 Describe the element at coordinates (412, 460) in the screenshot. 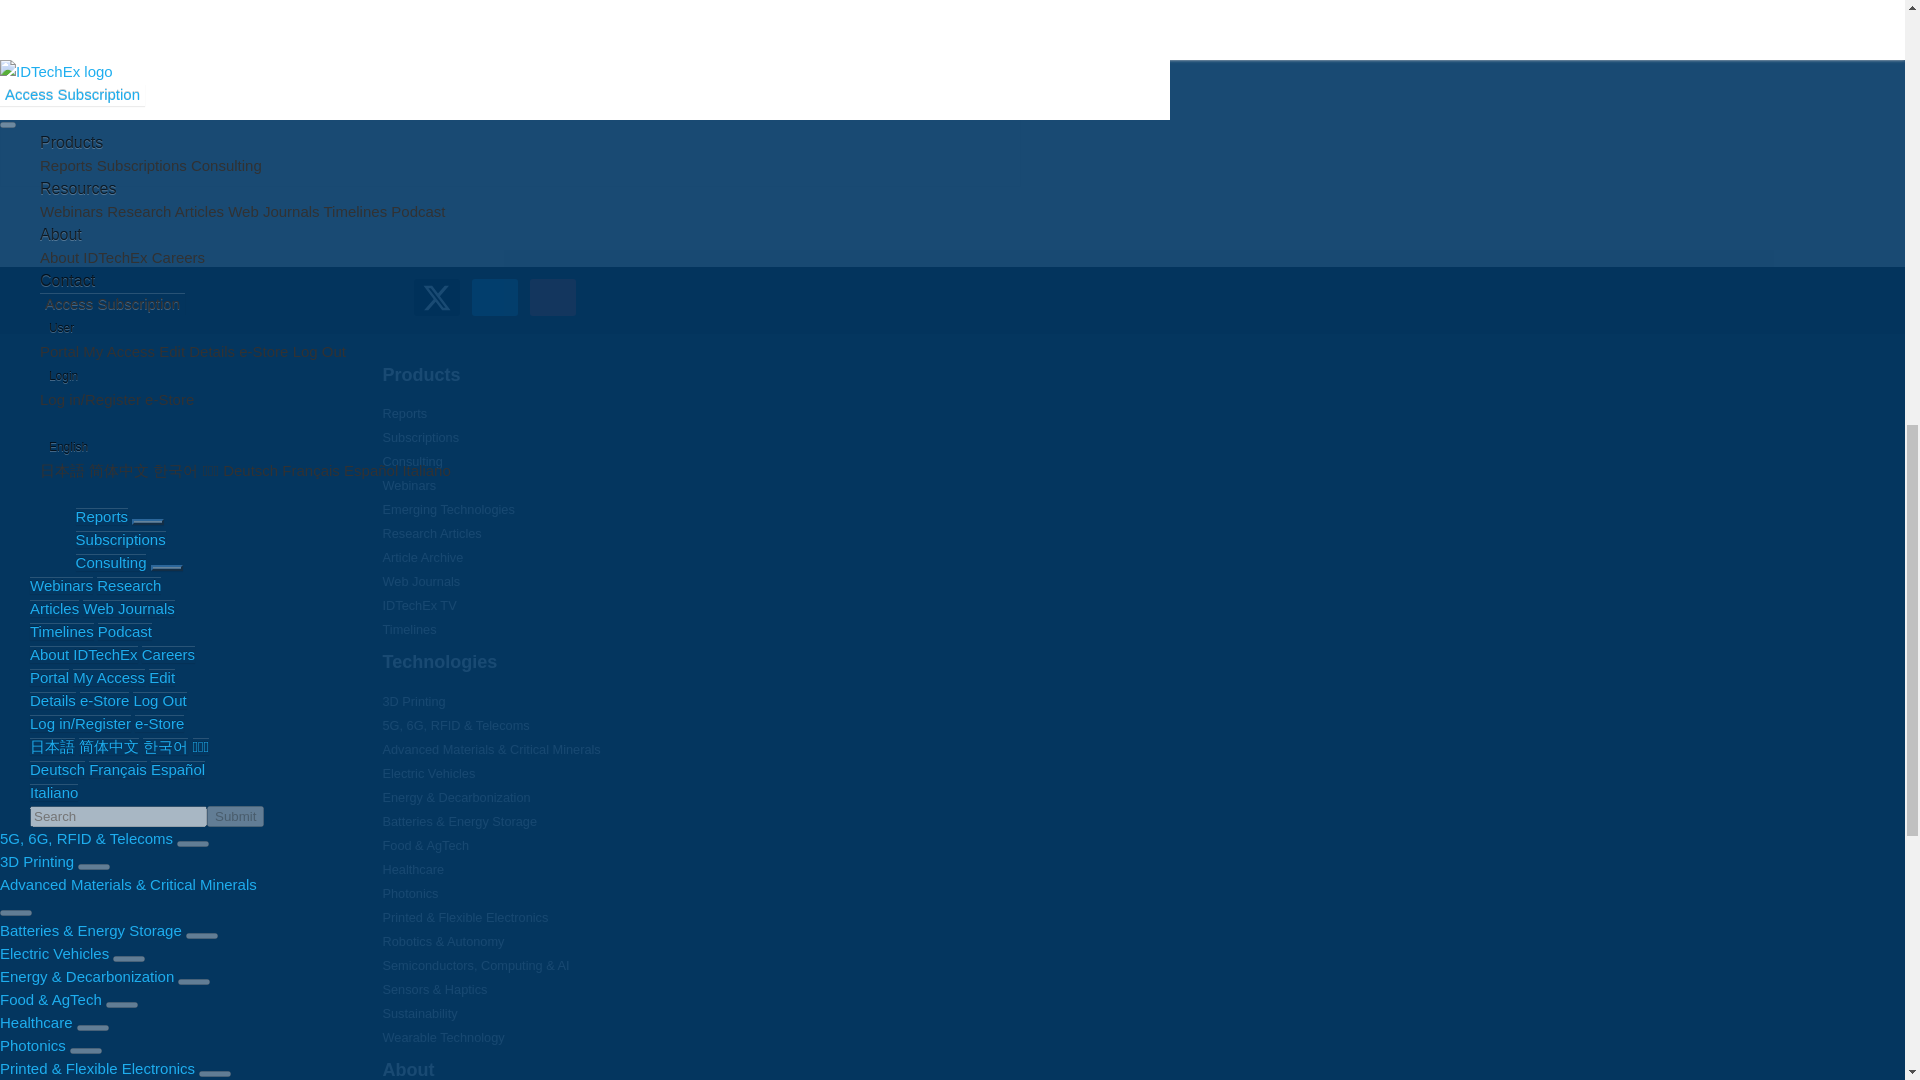

I see `Consulting` at that location.